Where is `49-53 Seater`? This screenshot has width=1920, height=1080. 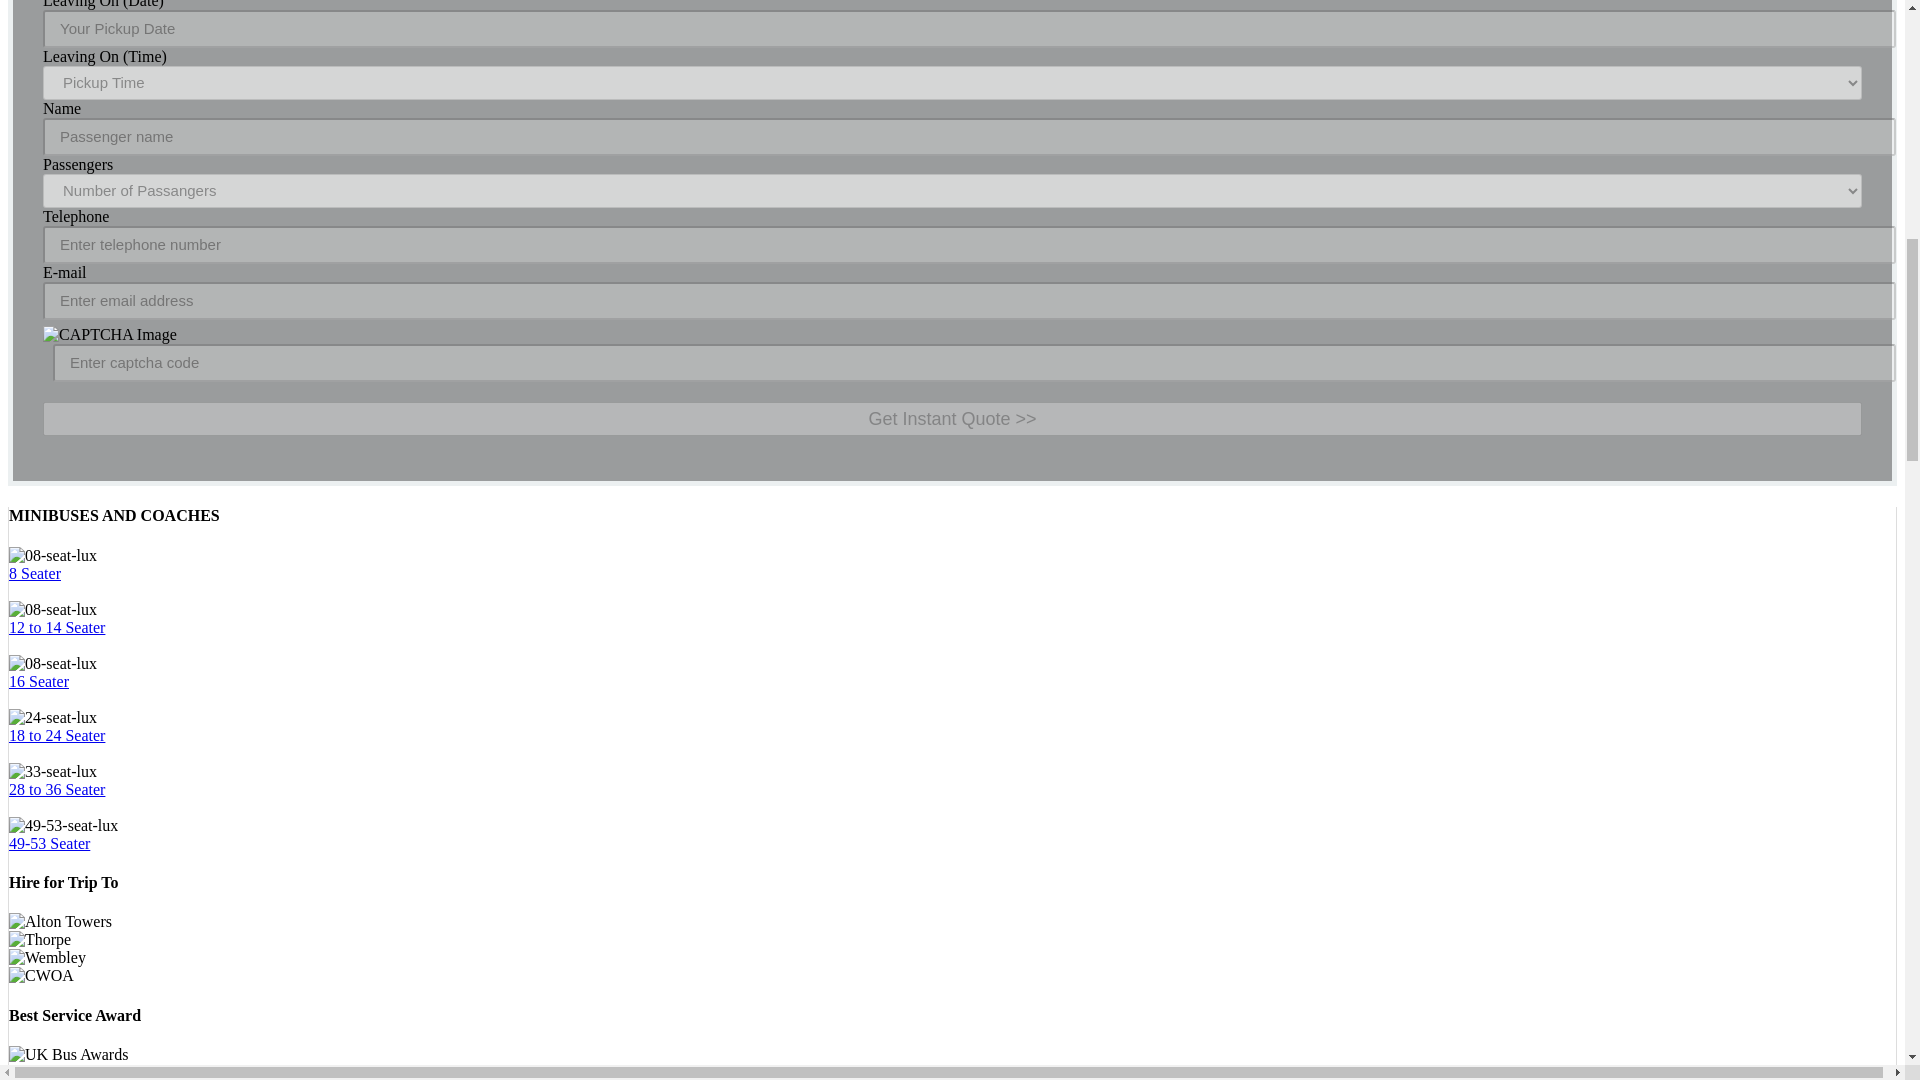
49-53 Seater is located at coordinates (50, 843).